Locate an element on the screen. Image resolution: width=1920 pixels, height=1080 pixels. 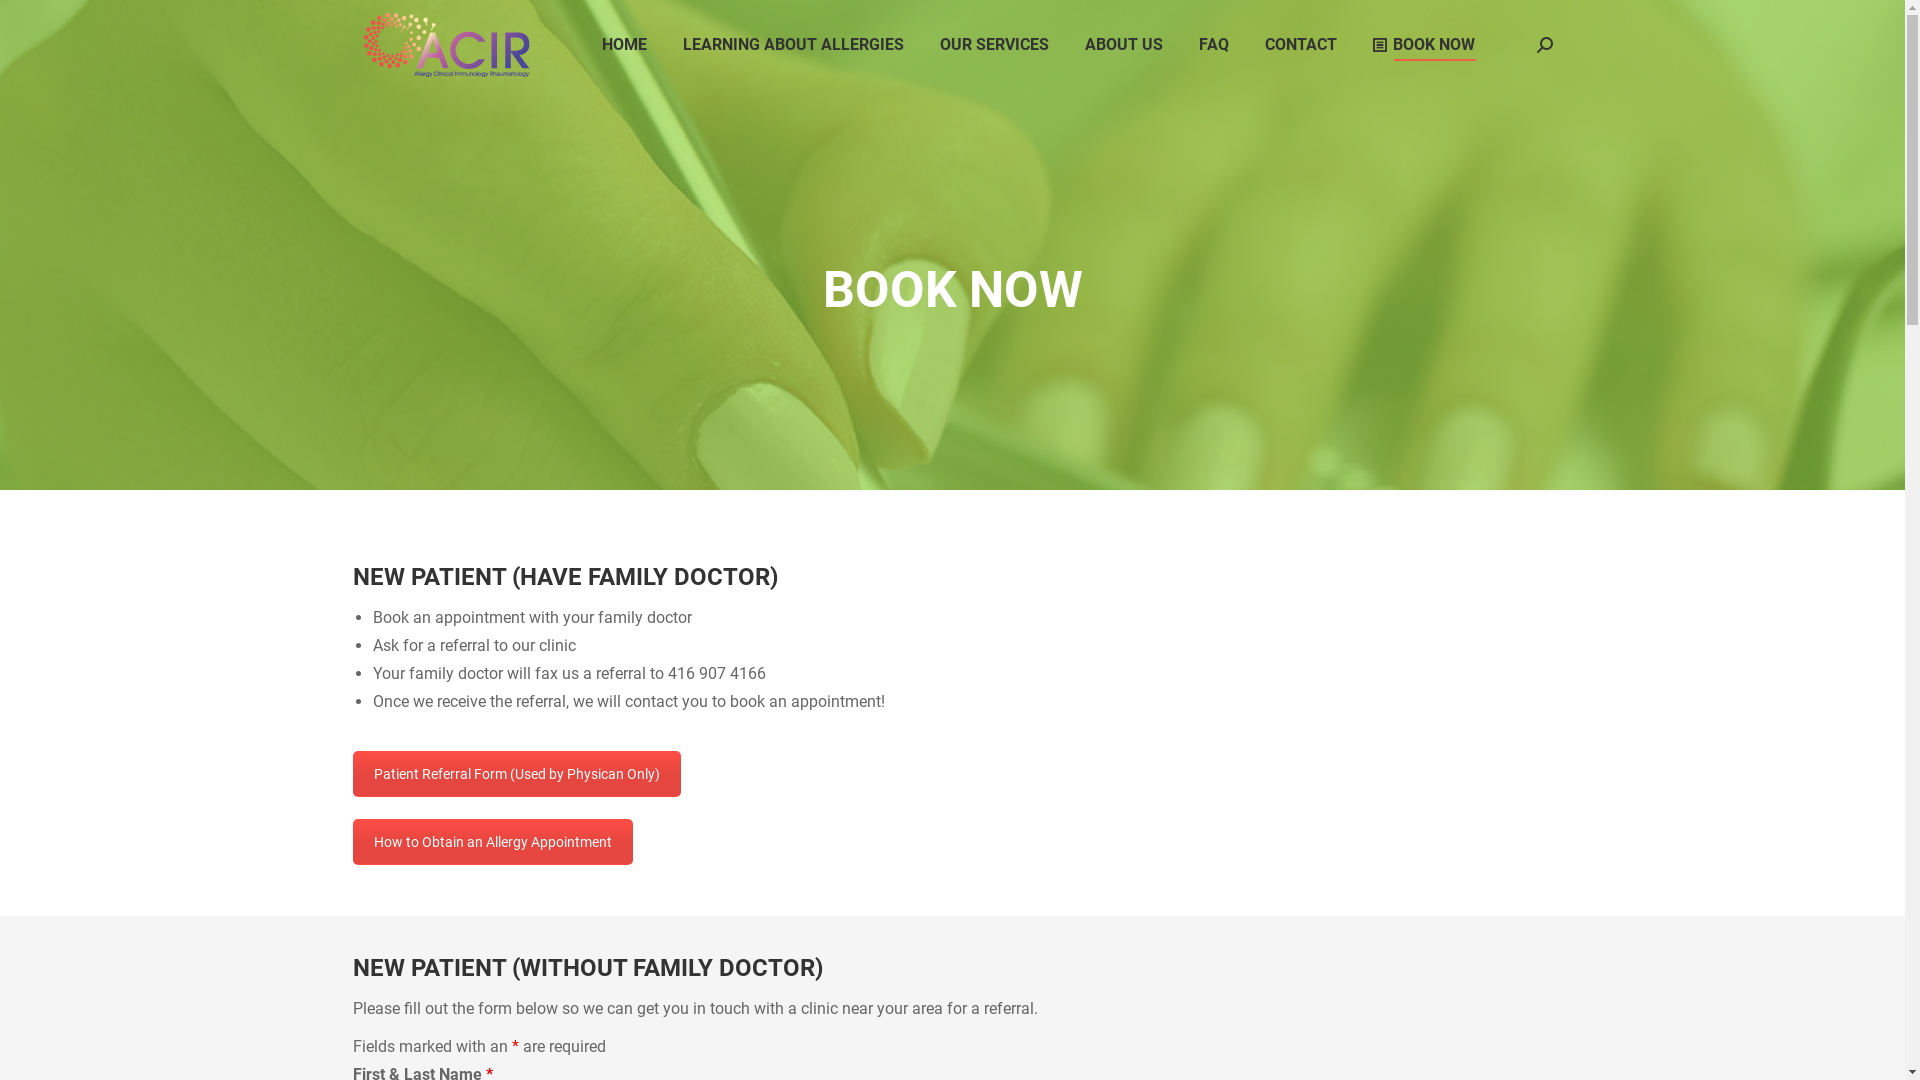
Go! is located at coordinates (31, 22).